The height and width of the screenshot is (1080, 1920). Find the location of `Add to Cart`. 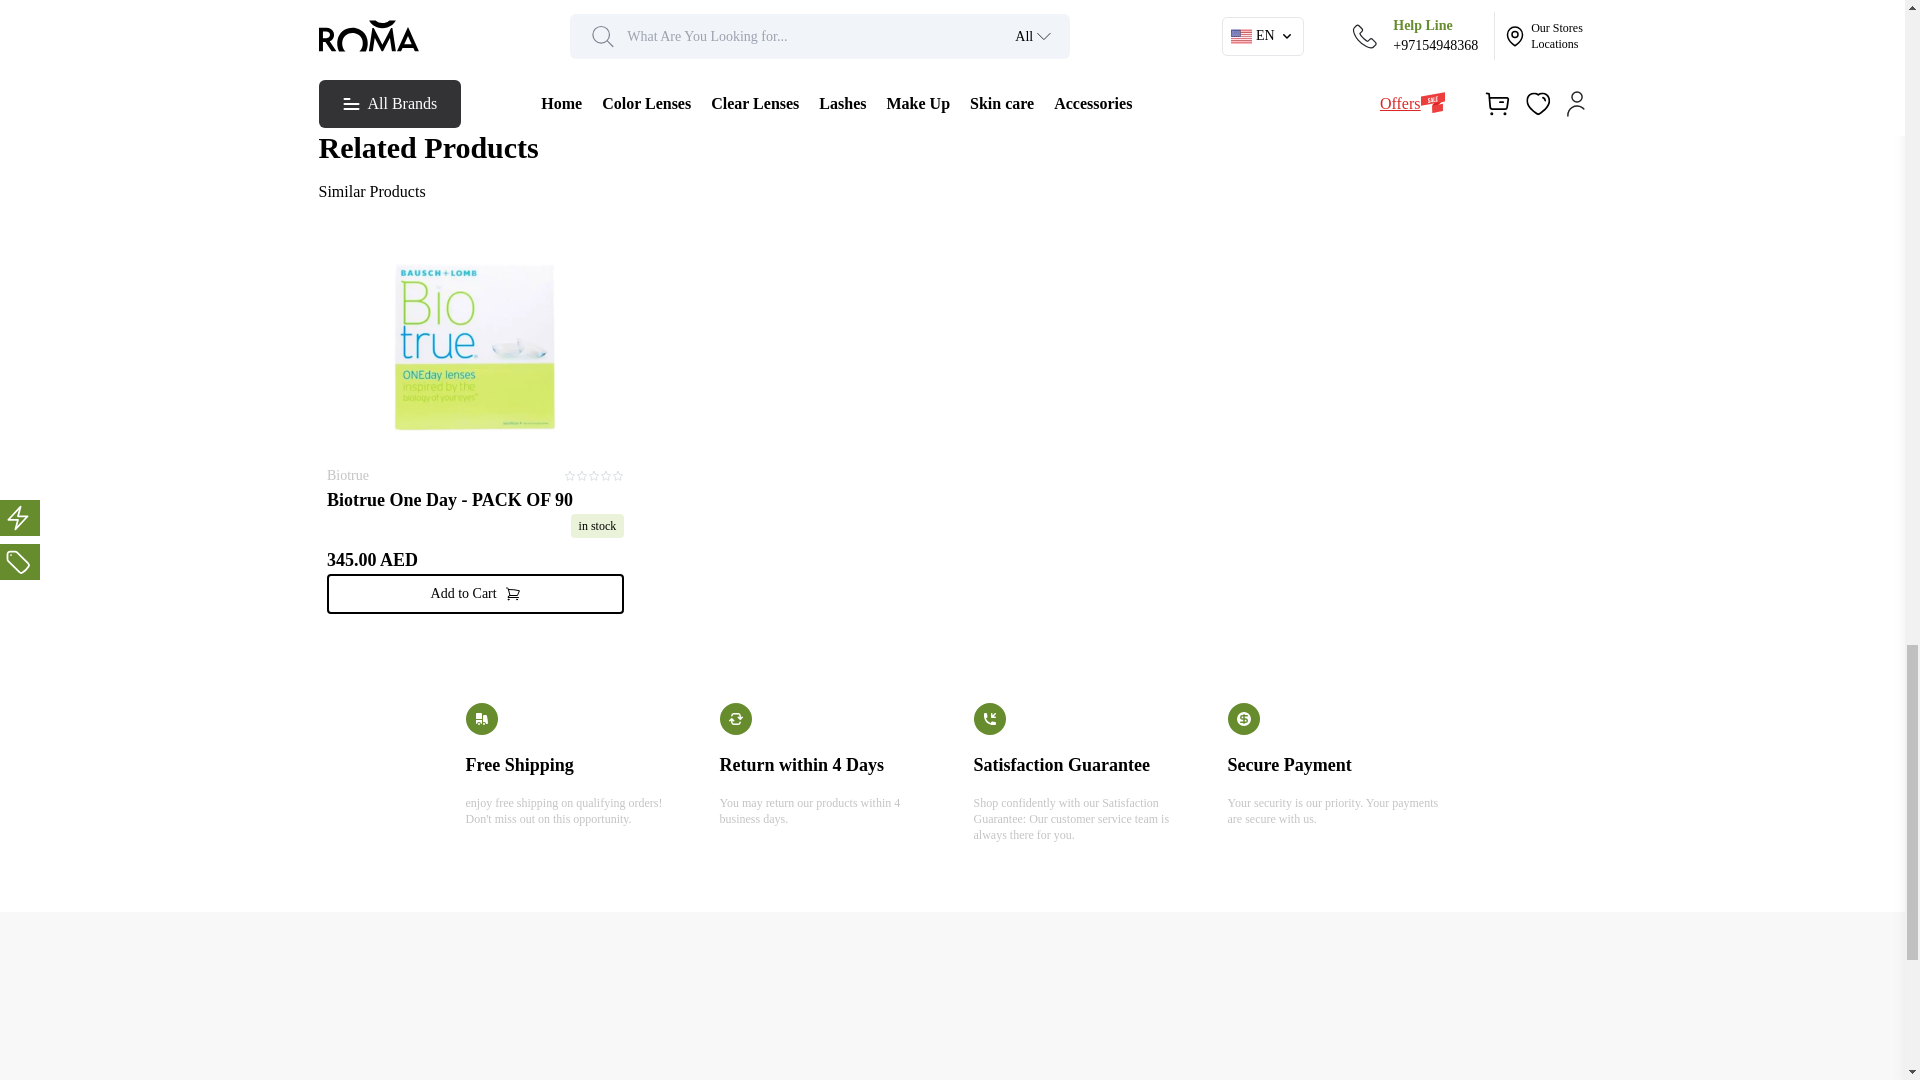

Add to Cart is located at coordinates (474, 594).